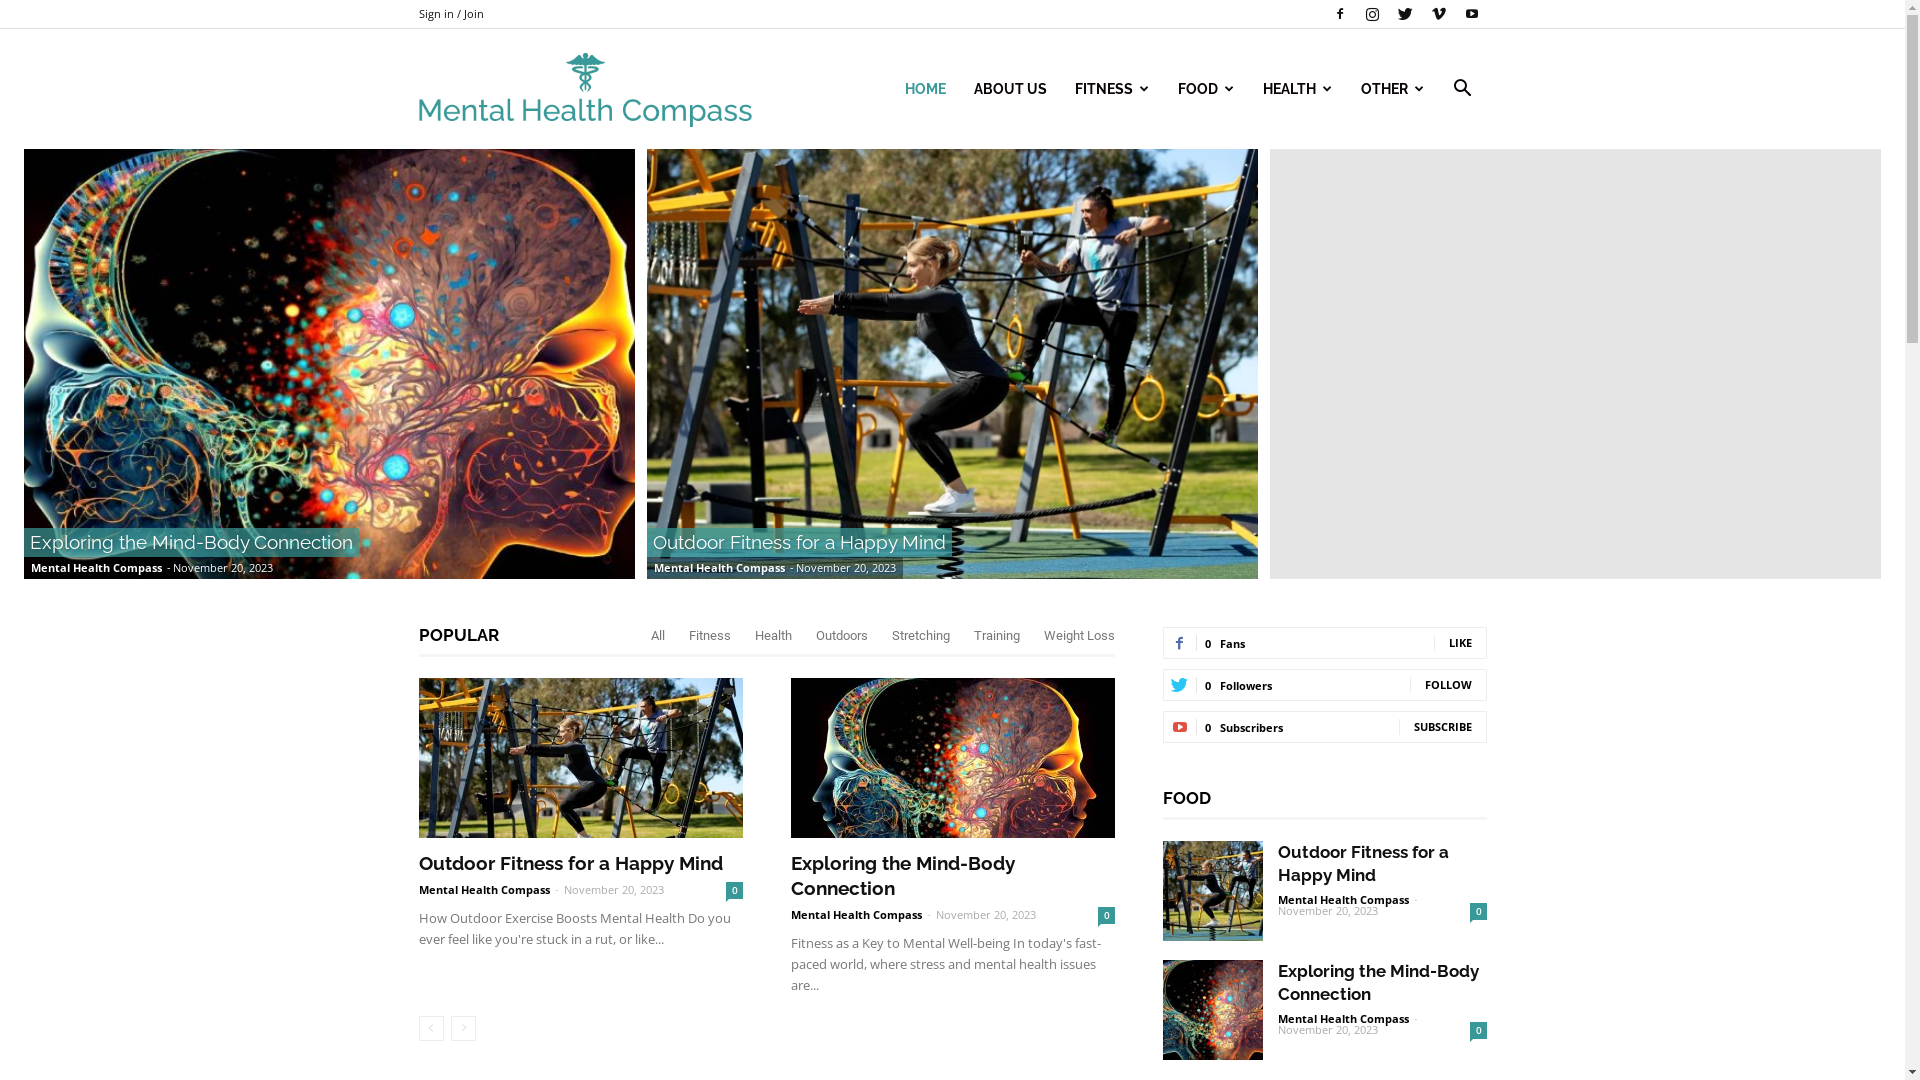 The width and height of the screenshot is (1920, 1080). Describe the element at coordinates (1080, 636) in the screenshot. I see `Weight Loss` at that location.